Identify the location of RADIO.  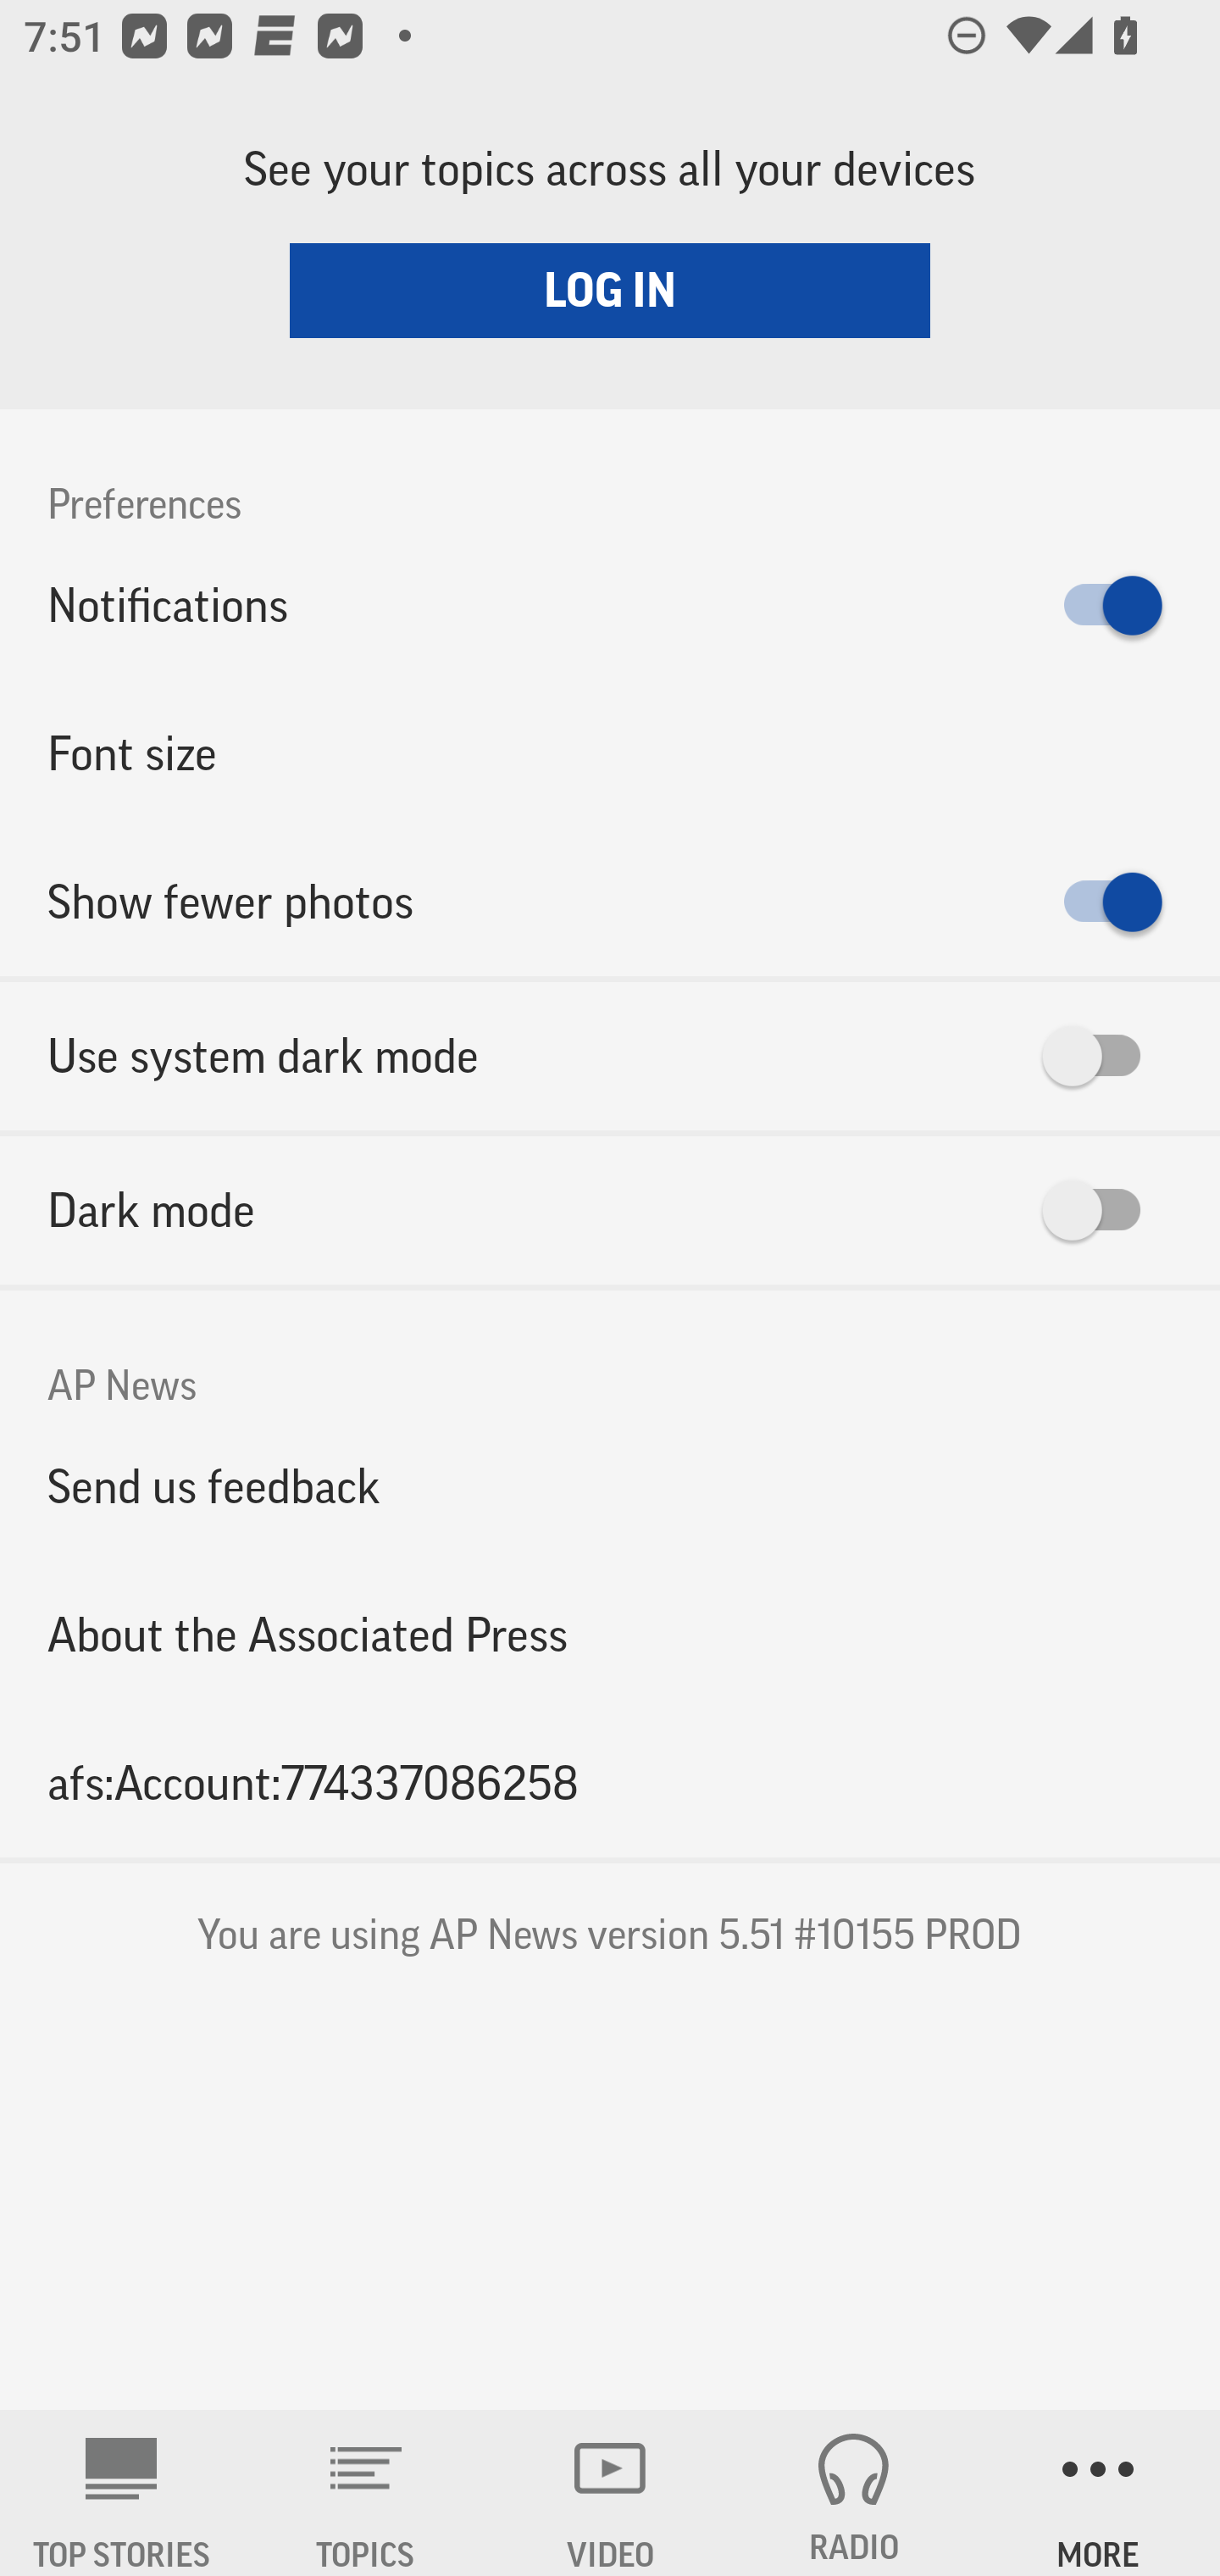
(854, 2493).